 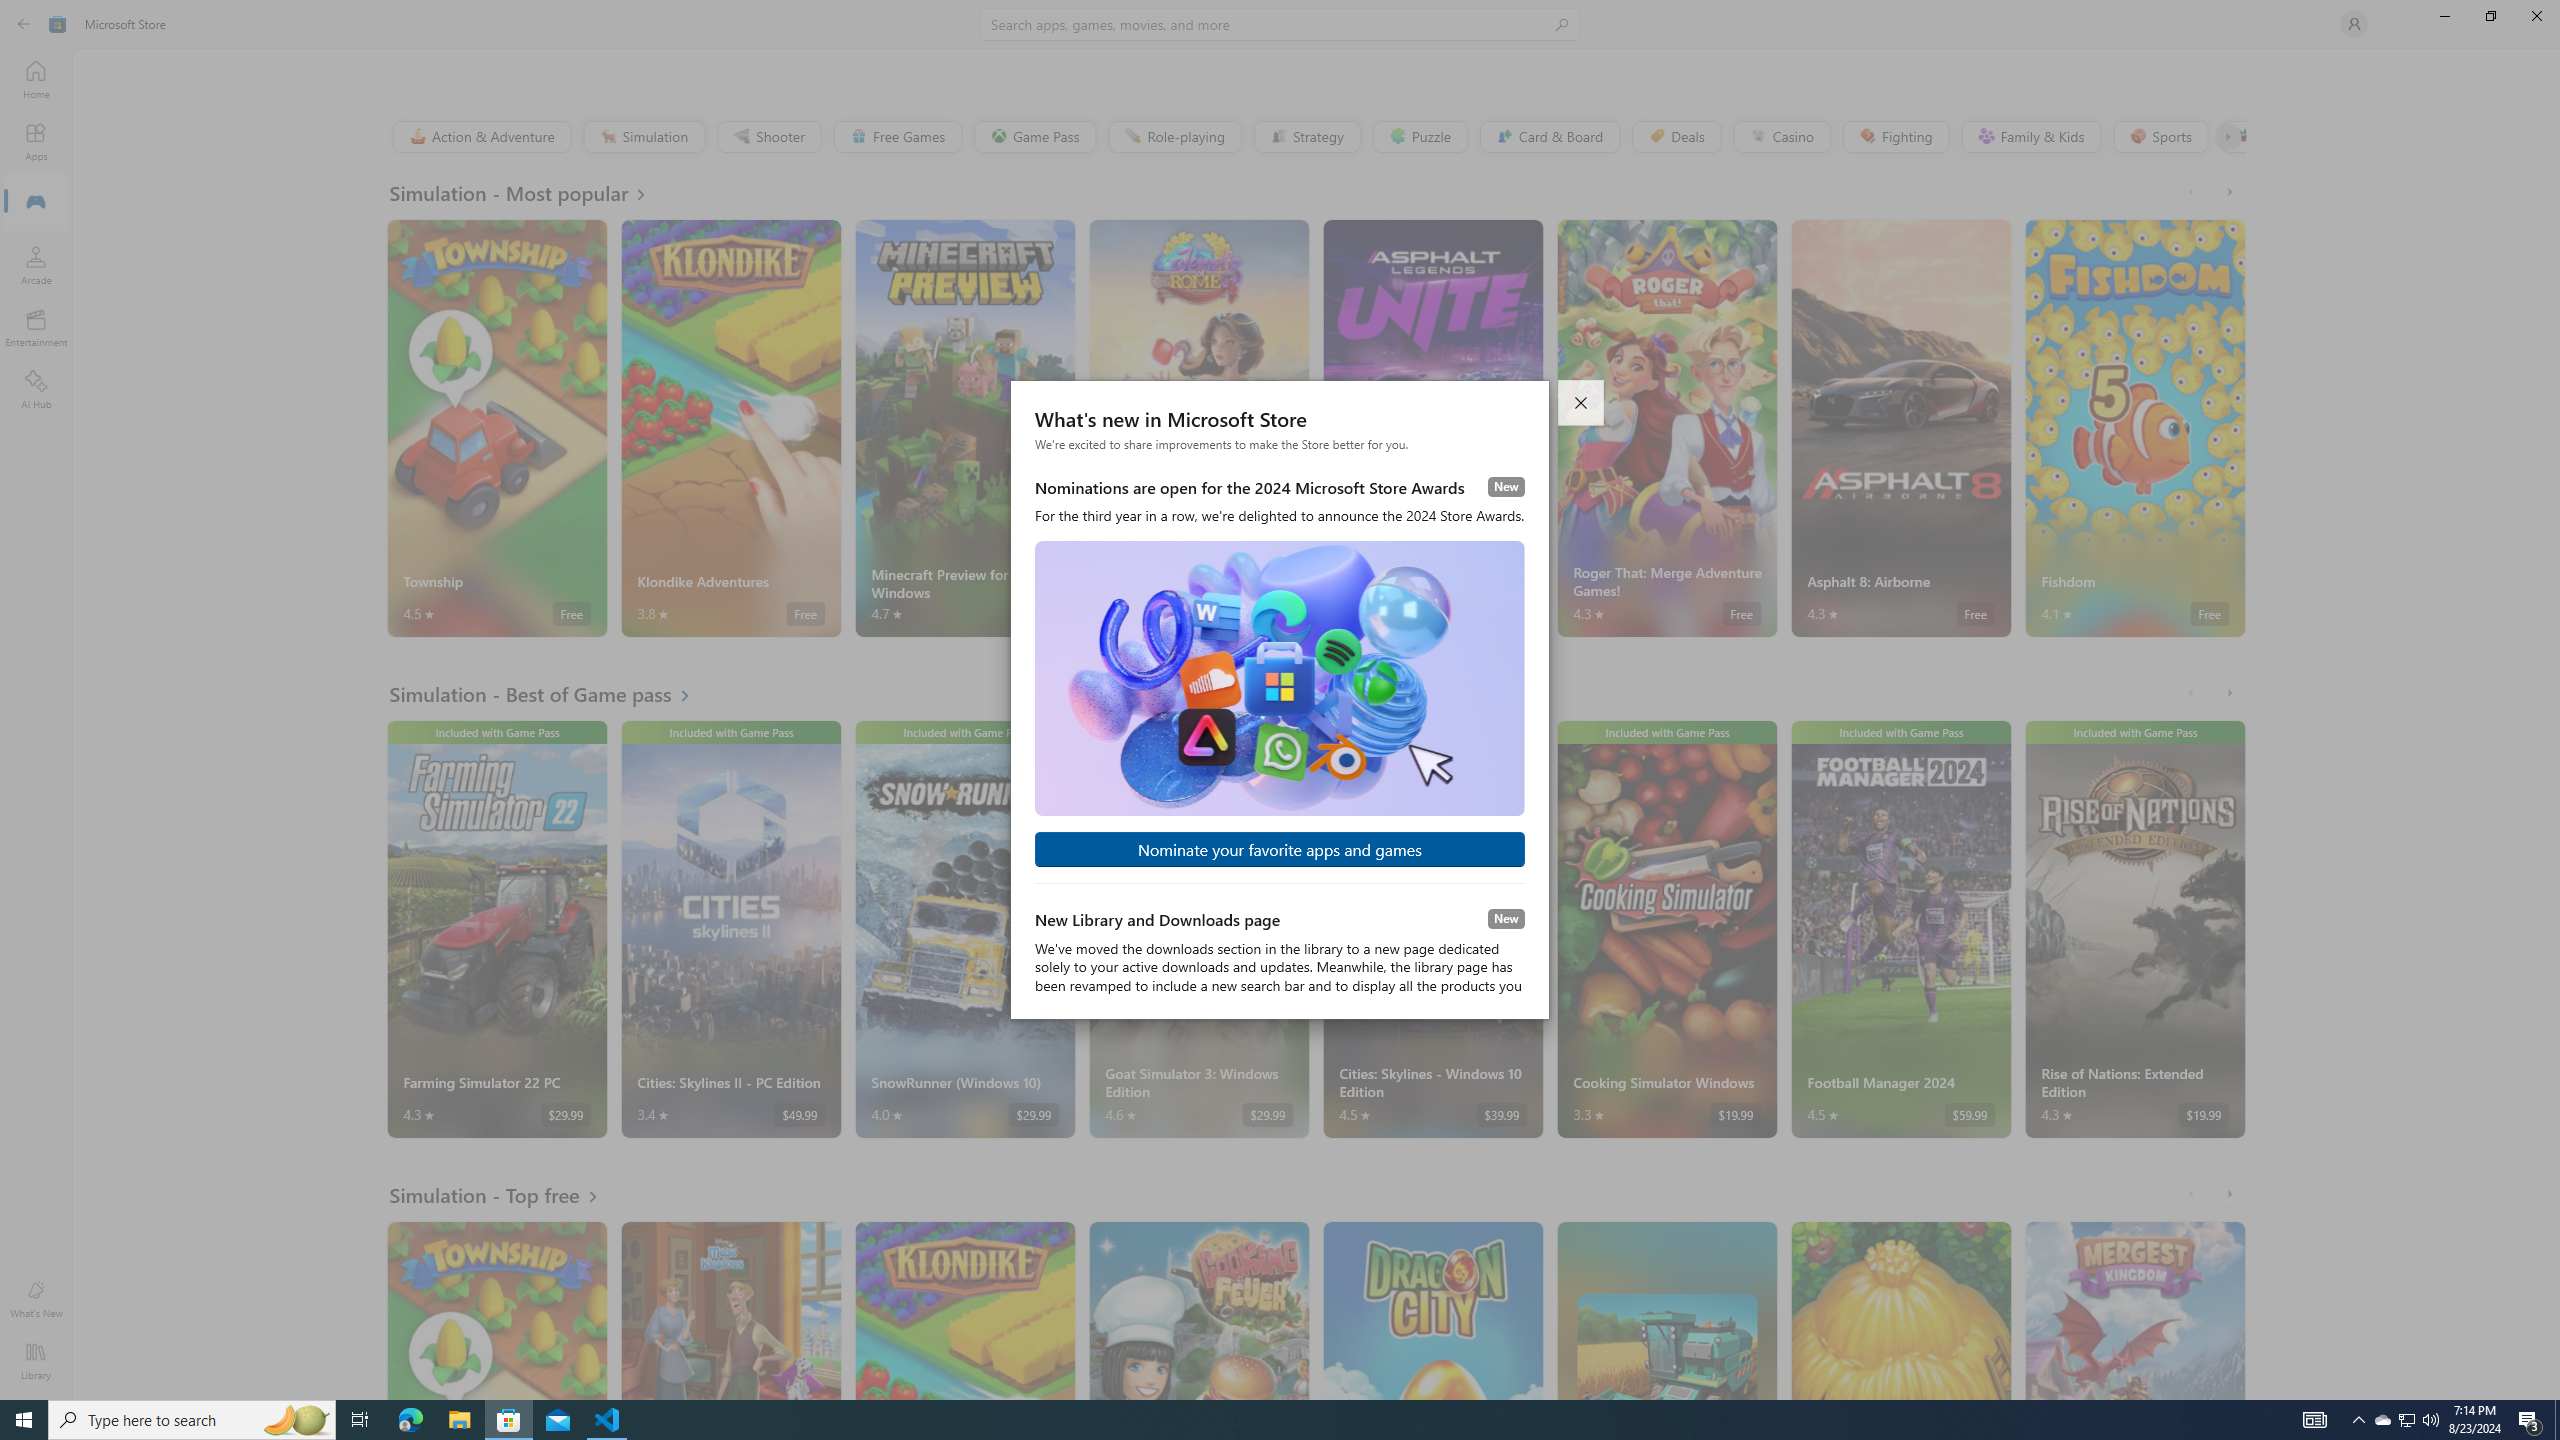 What do you see at coordinates (480, 136) in the screenshot?
I see `Action & Adventure` at bounding box center [480, 136].